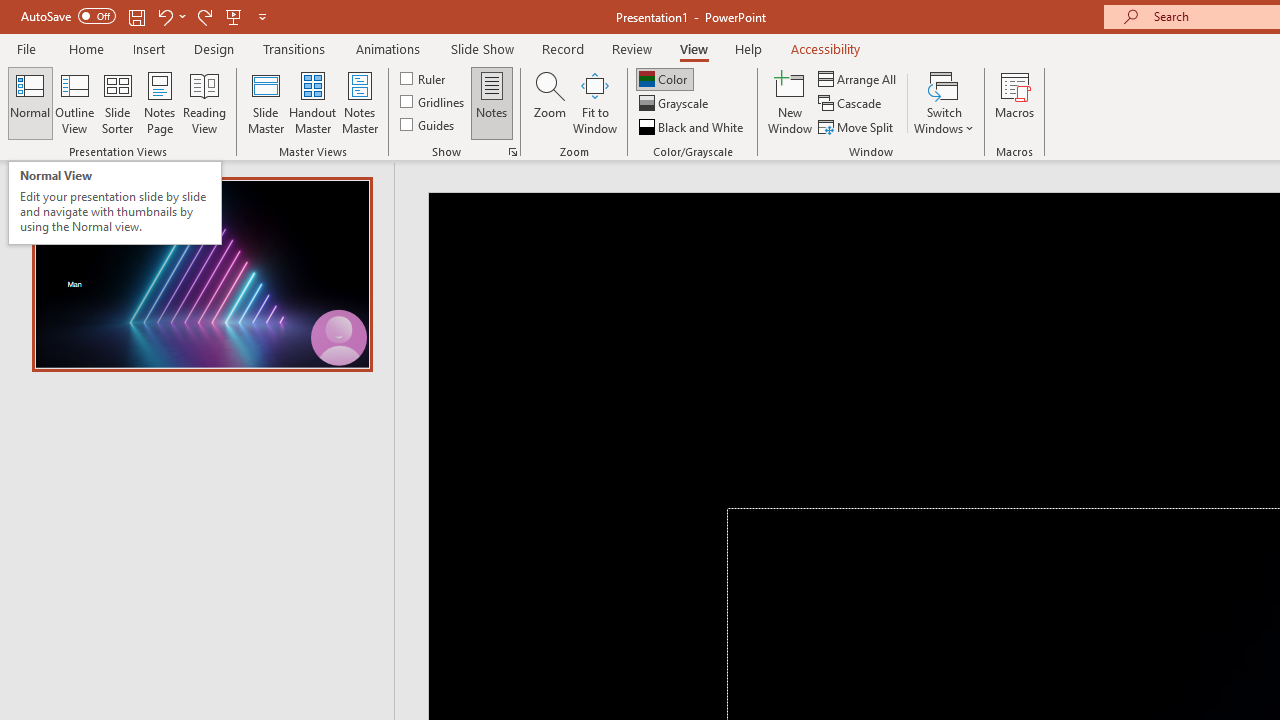 Image resolution: width=1280 pixels, height=720 pixels. Describe the element at coordinates (428, 124) in the screenshot. I see `Guides` at that location.